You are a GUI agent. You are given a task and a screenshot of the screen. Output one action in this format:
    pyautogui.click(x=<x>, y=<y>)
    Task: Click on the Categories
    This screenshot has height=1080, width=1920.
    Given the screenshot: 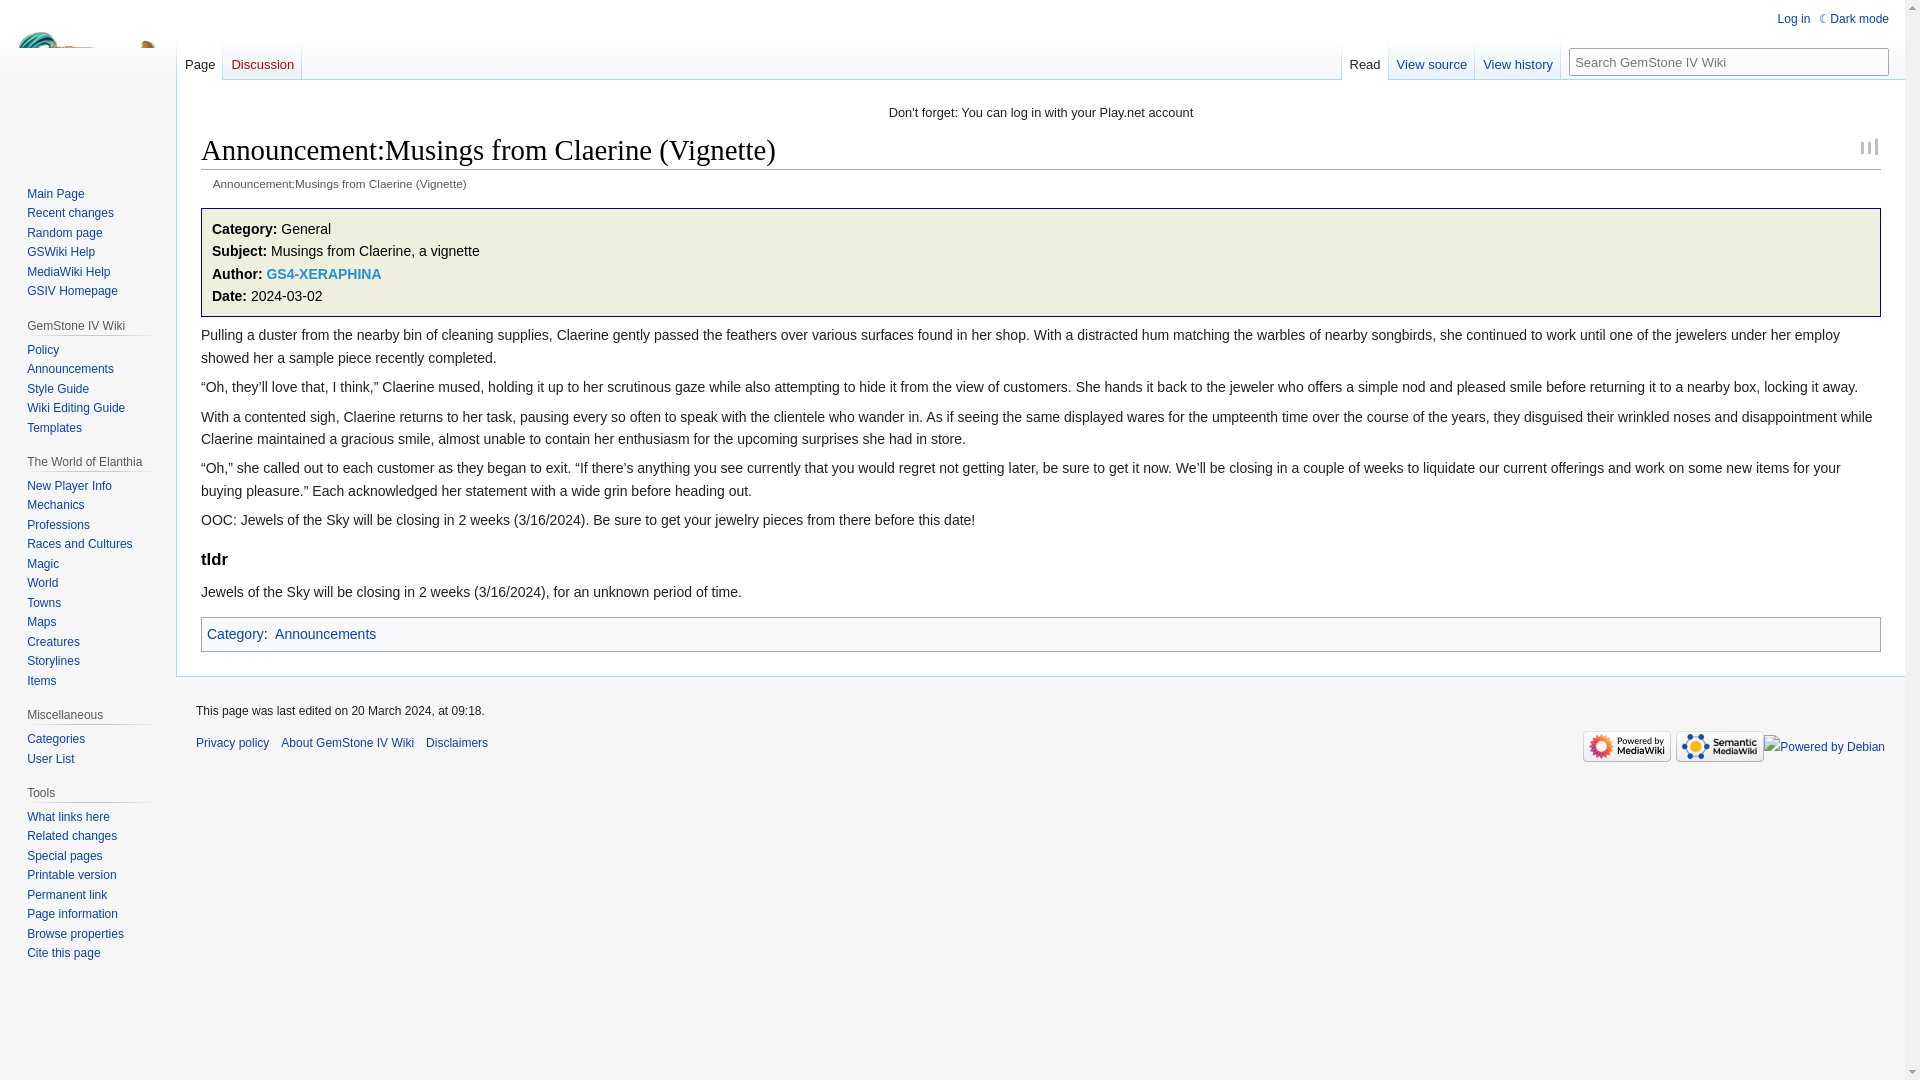 What is the action you would take?
    pyautogui.click(x=55, y=739)
    